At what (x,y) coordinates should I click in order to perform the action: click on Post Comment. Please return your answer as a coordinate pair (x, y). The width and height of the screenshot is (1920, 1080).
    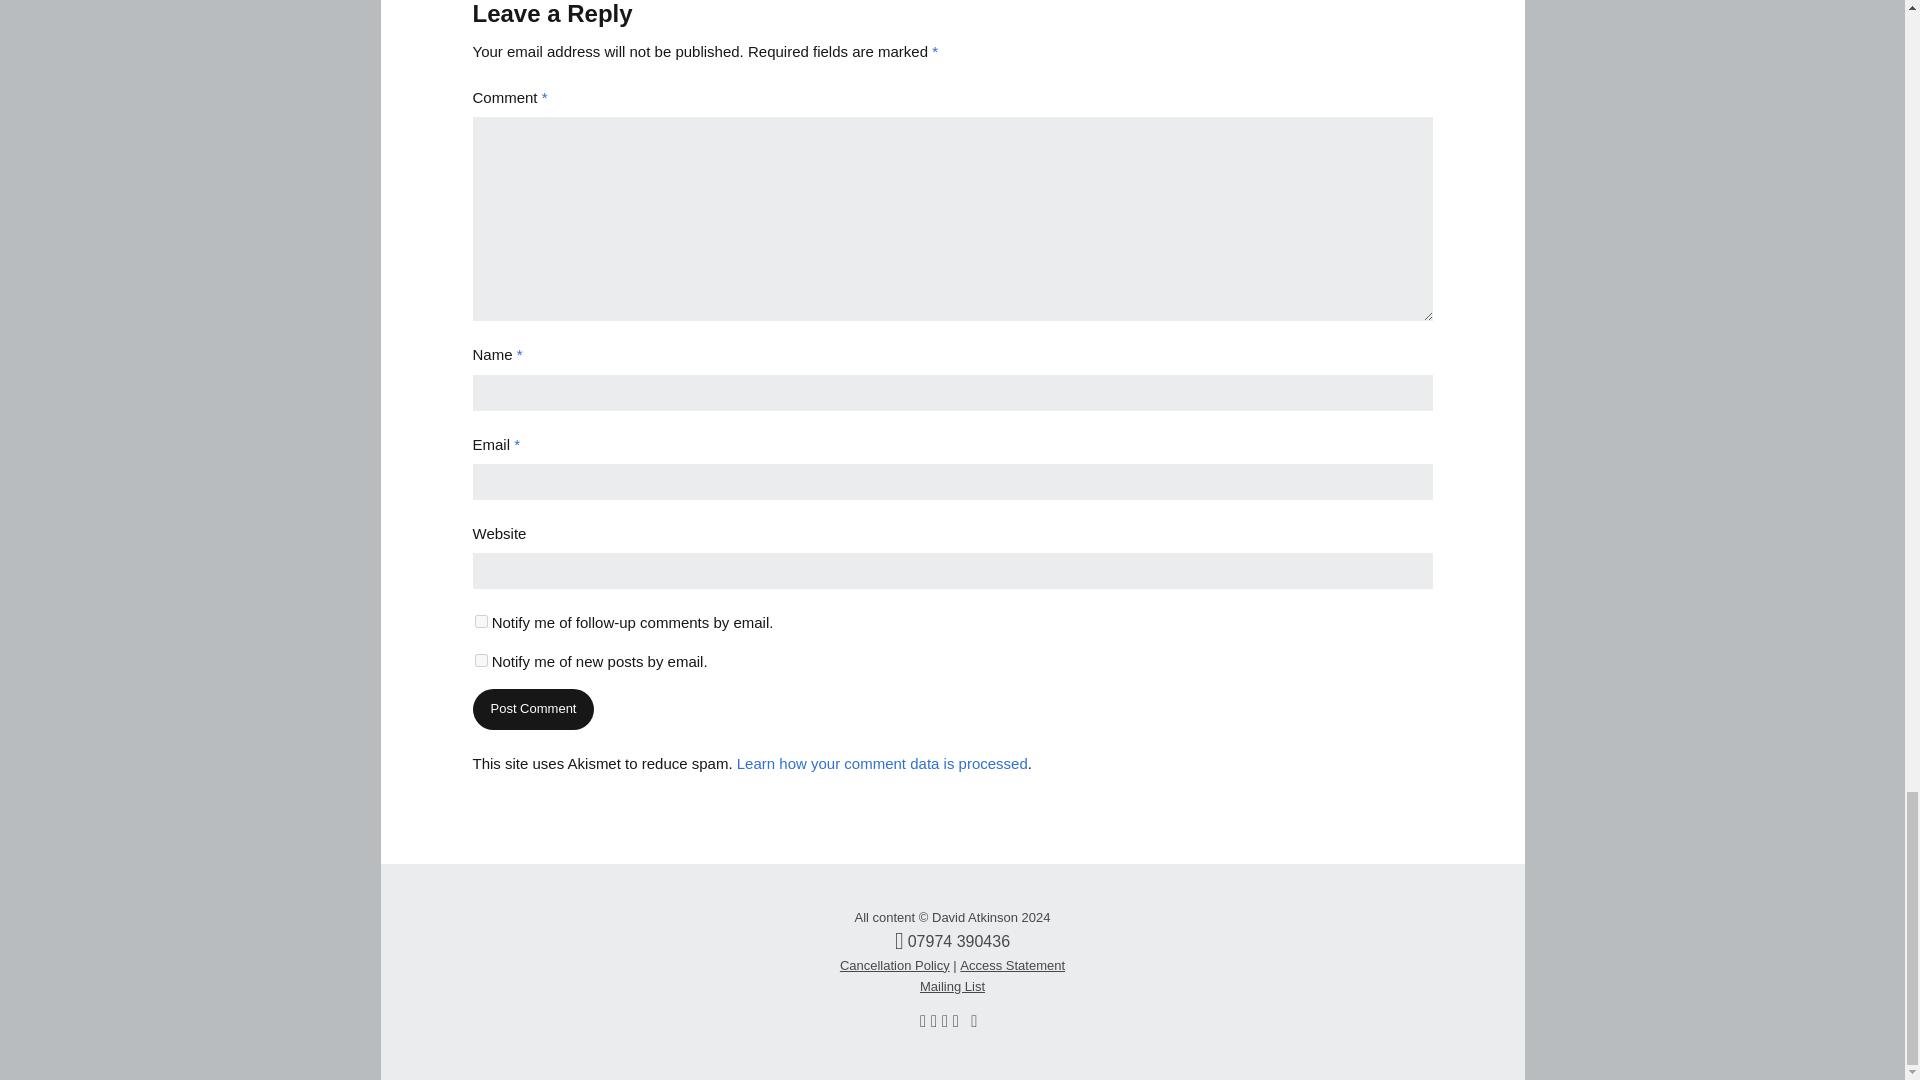
    Looking at the image, I should click on (532, 710).